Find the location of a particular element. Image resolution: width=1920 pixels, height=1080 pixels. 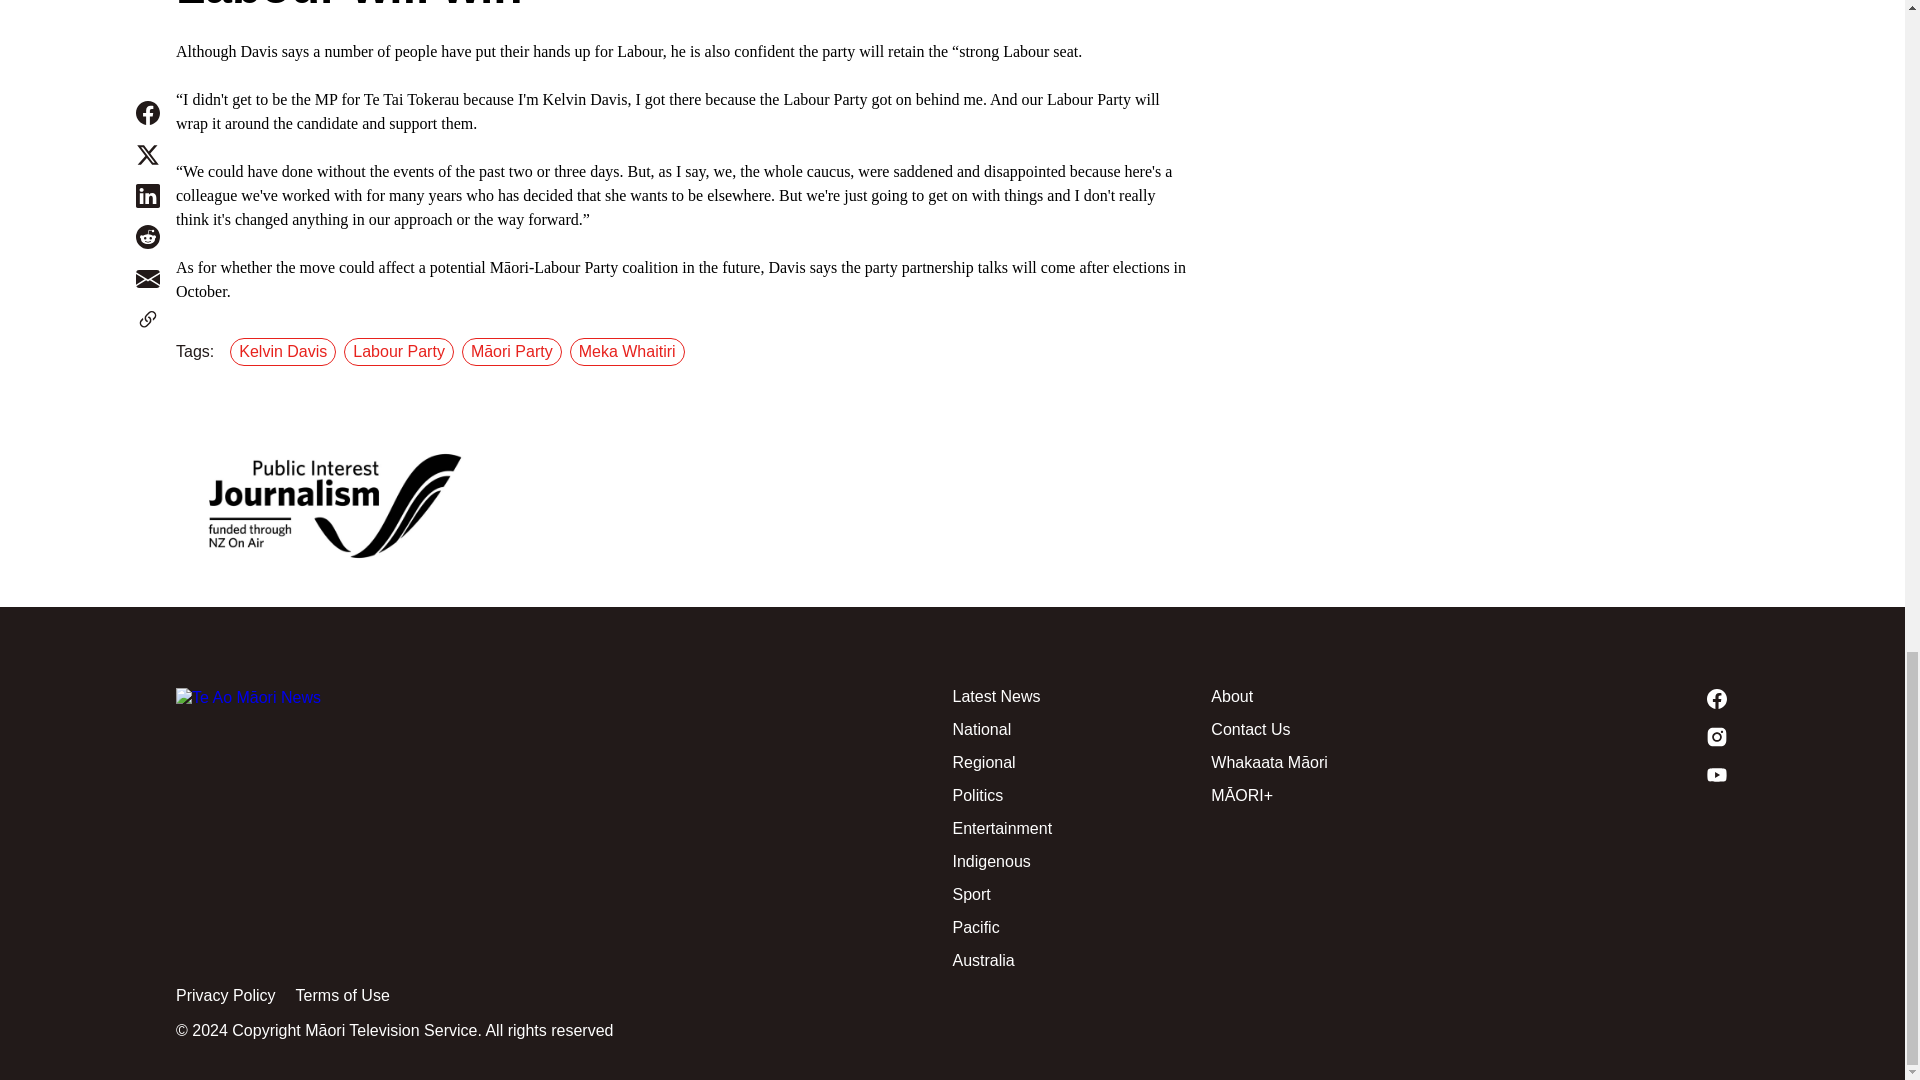

Labour Party is located at coordinates (402, 352).